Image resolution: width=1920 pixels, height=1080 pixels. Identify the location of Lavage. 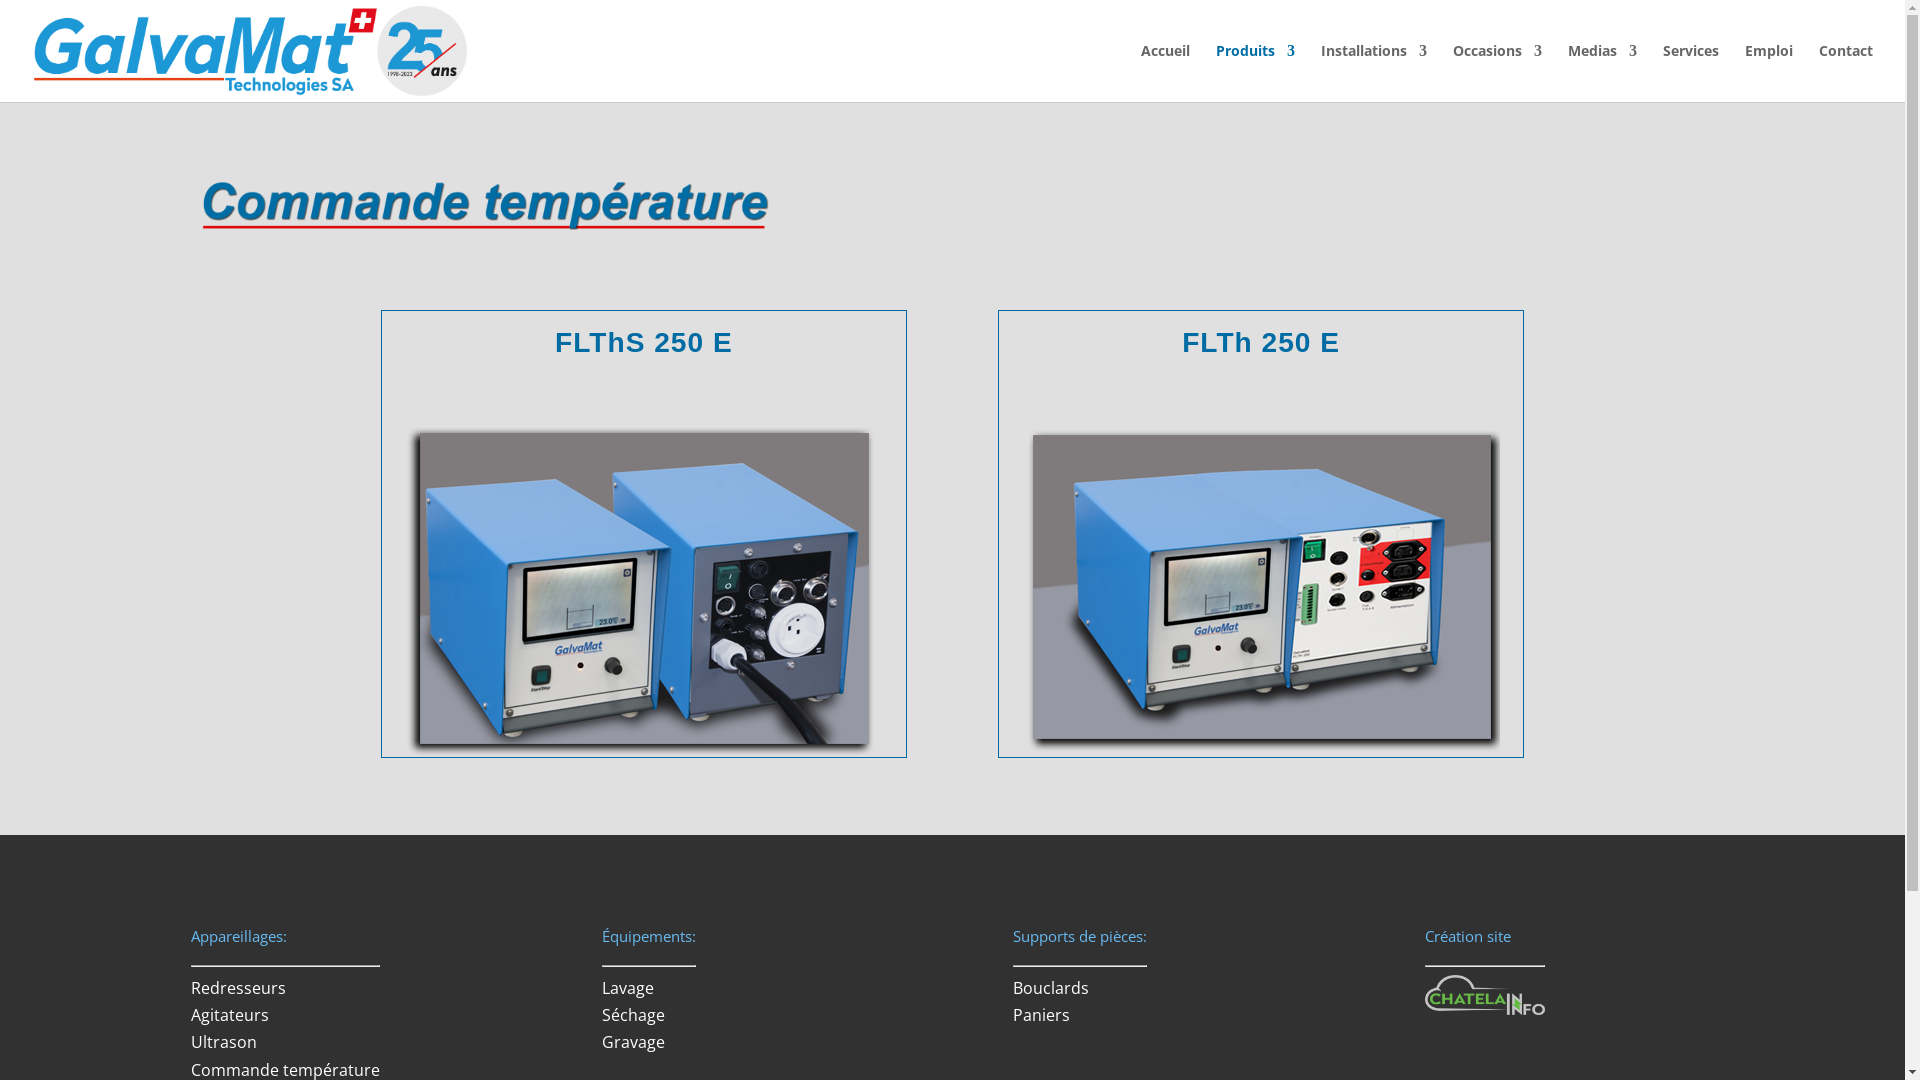
(628, 988).